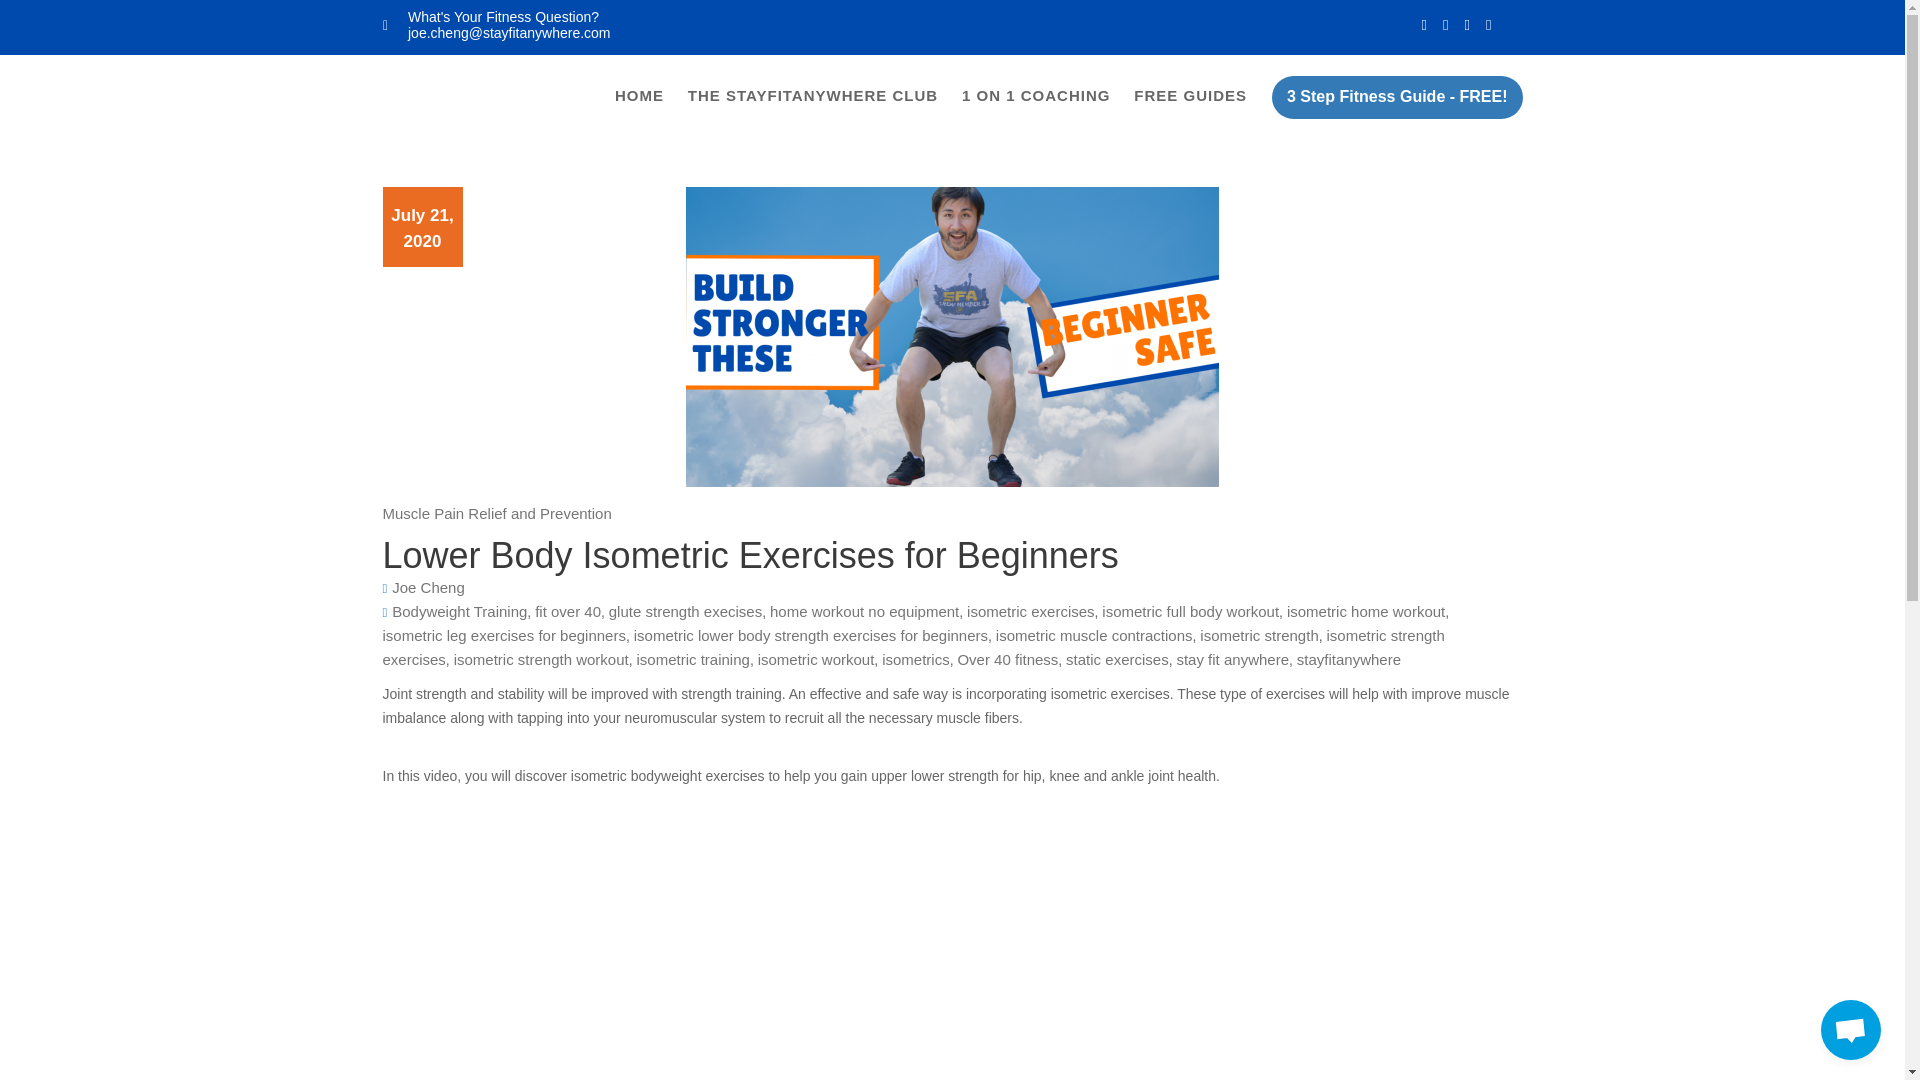 The image size is (1920, 1080). I want to click on stayfitanywhere, so click(1349, 660).